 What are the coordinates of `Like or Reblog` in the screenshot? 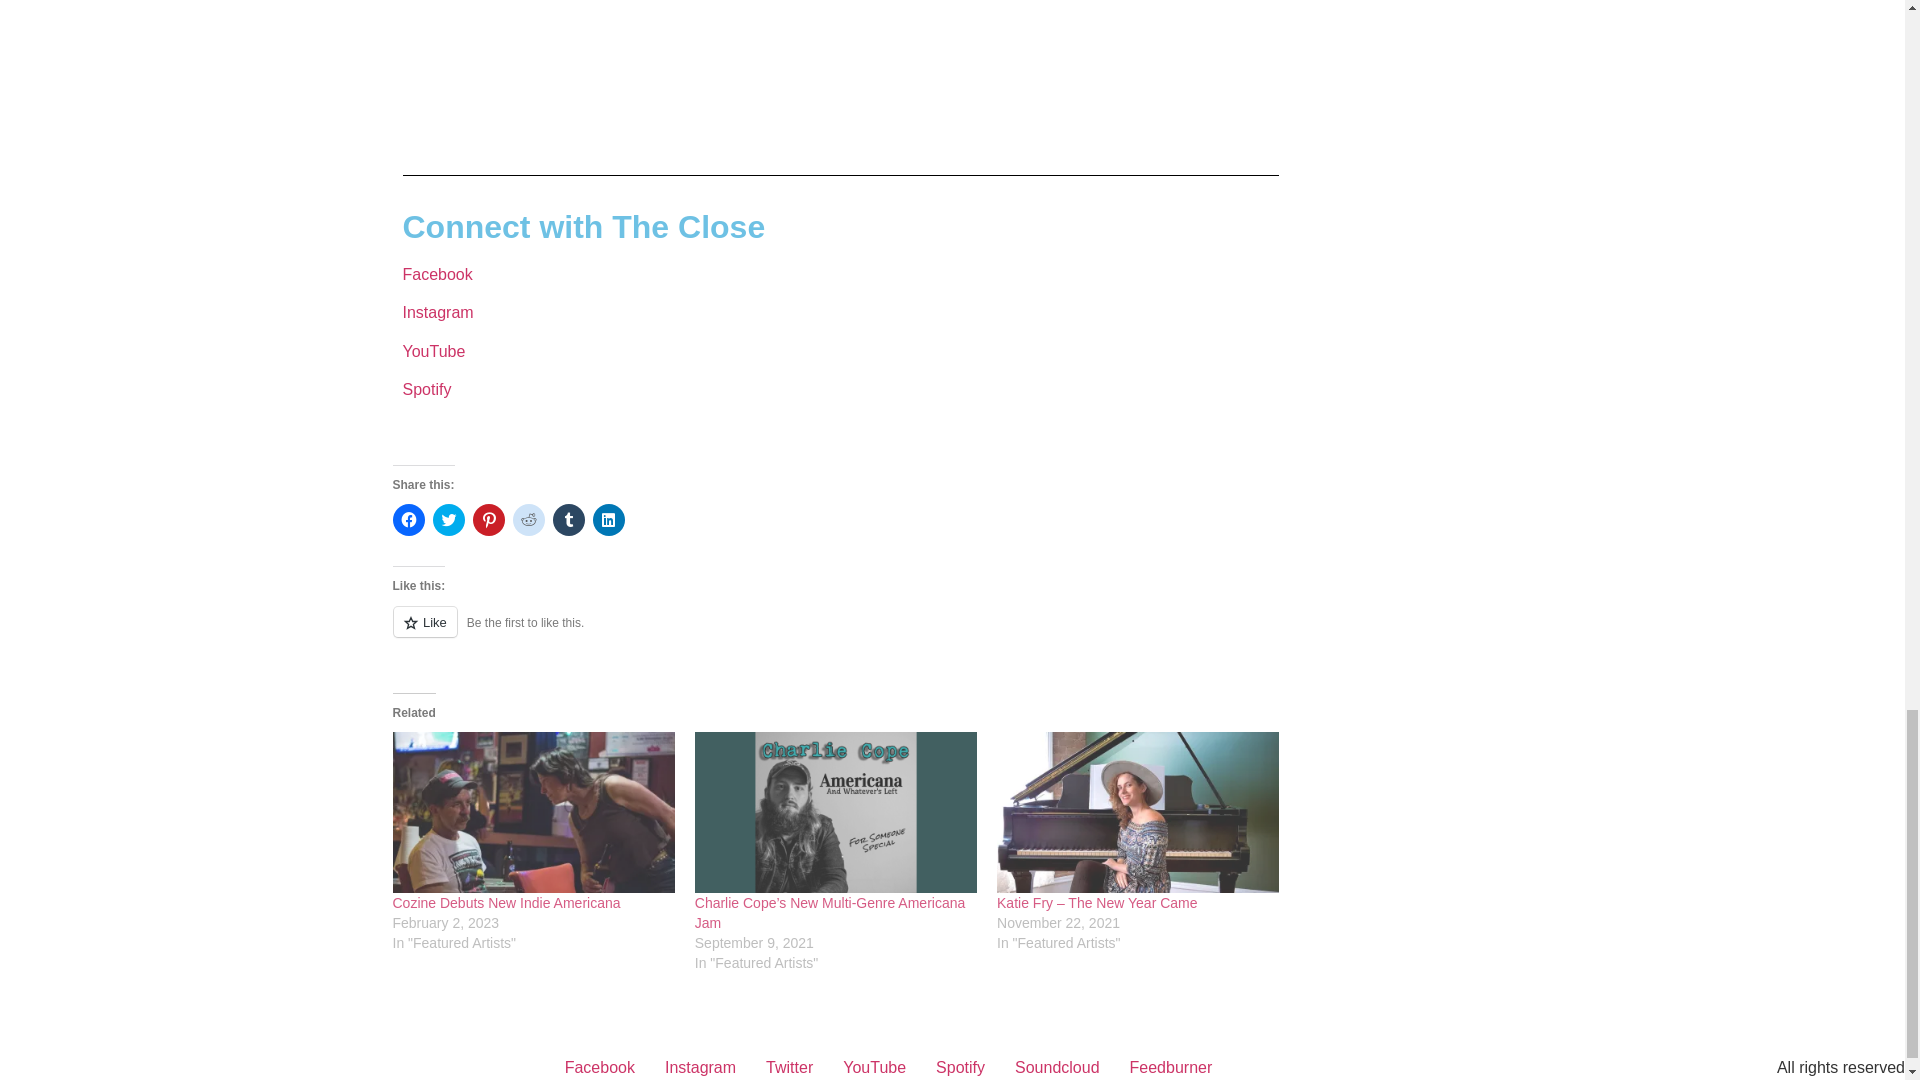 It's located at (840, 632).